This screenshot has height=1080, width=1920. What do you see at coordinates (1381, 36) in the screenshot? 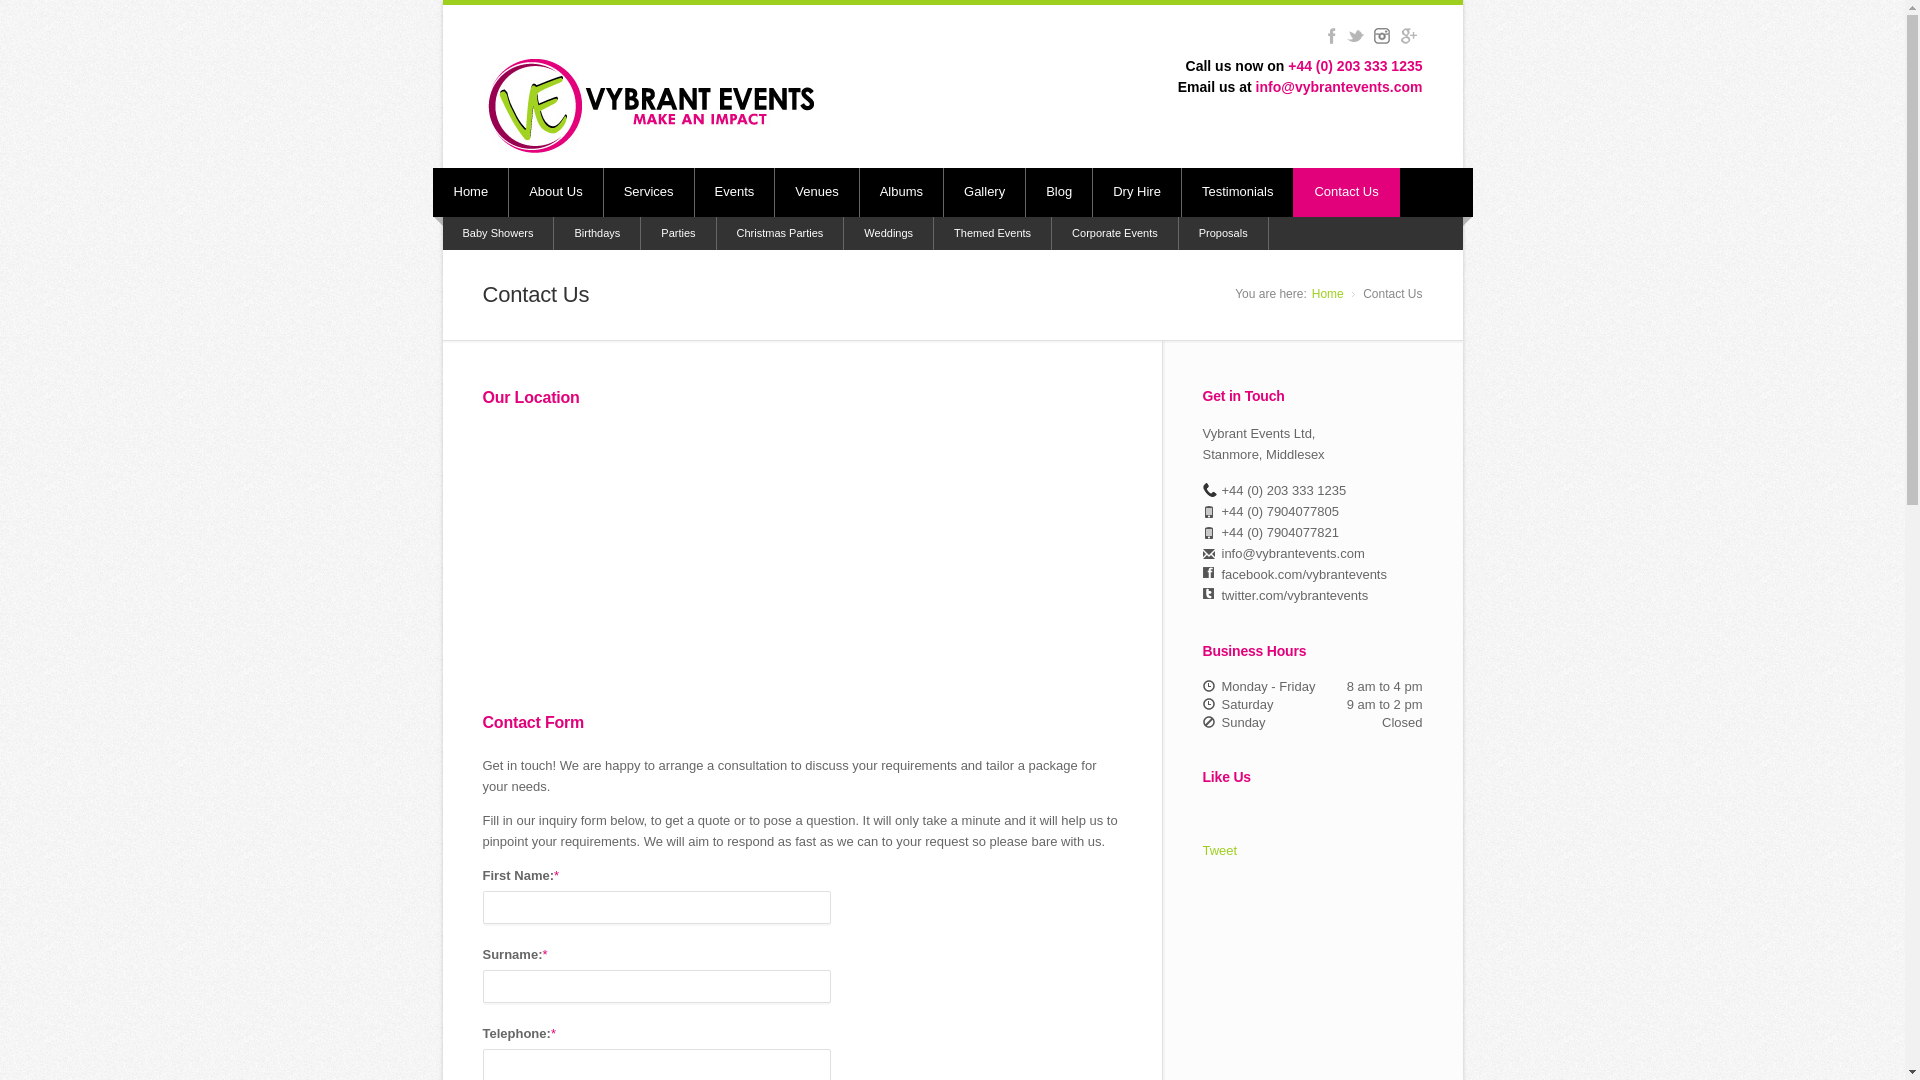
I see `Instagram` at bounding box center [1381, 36].